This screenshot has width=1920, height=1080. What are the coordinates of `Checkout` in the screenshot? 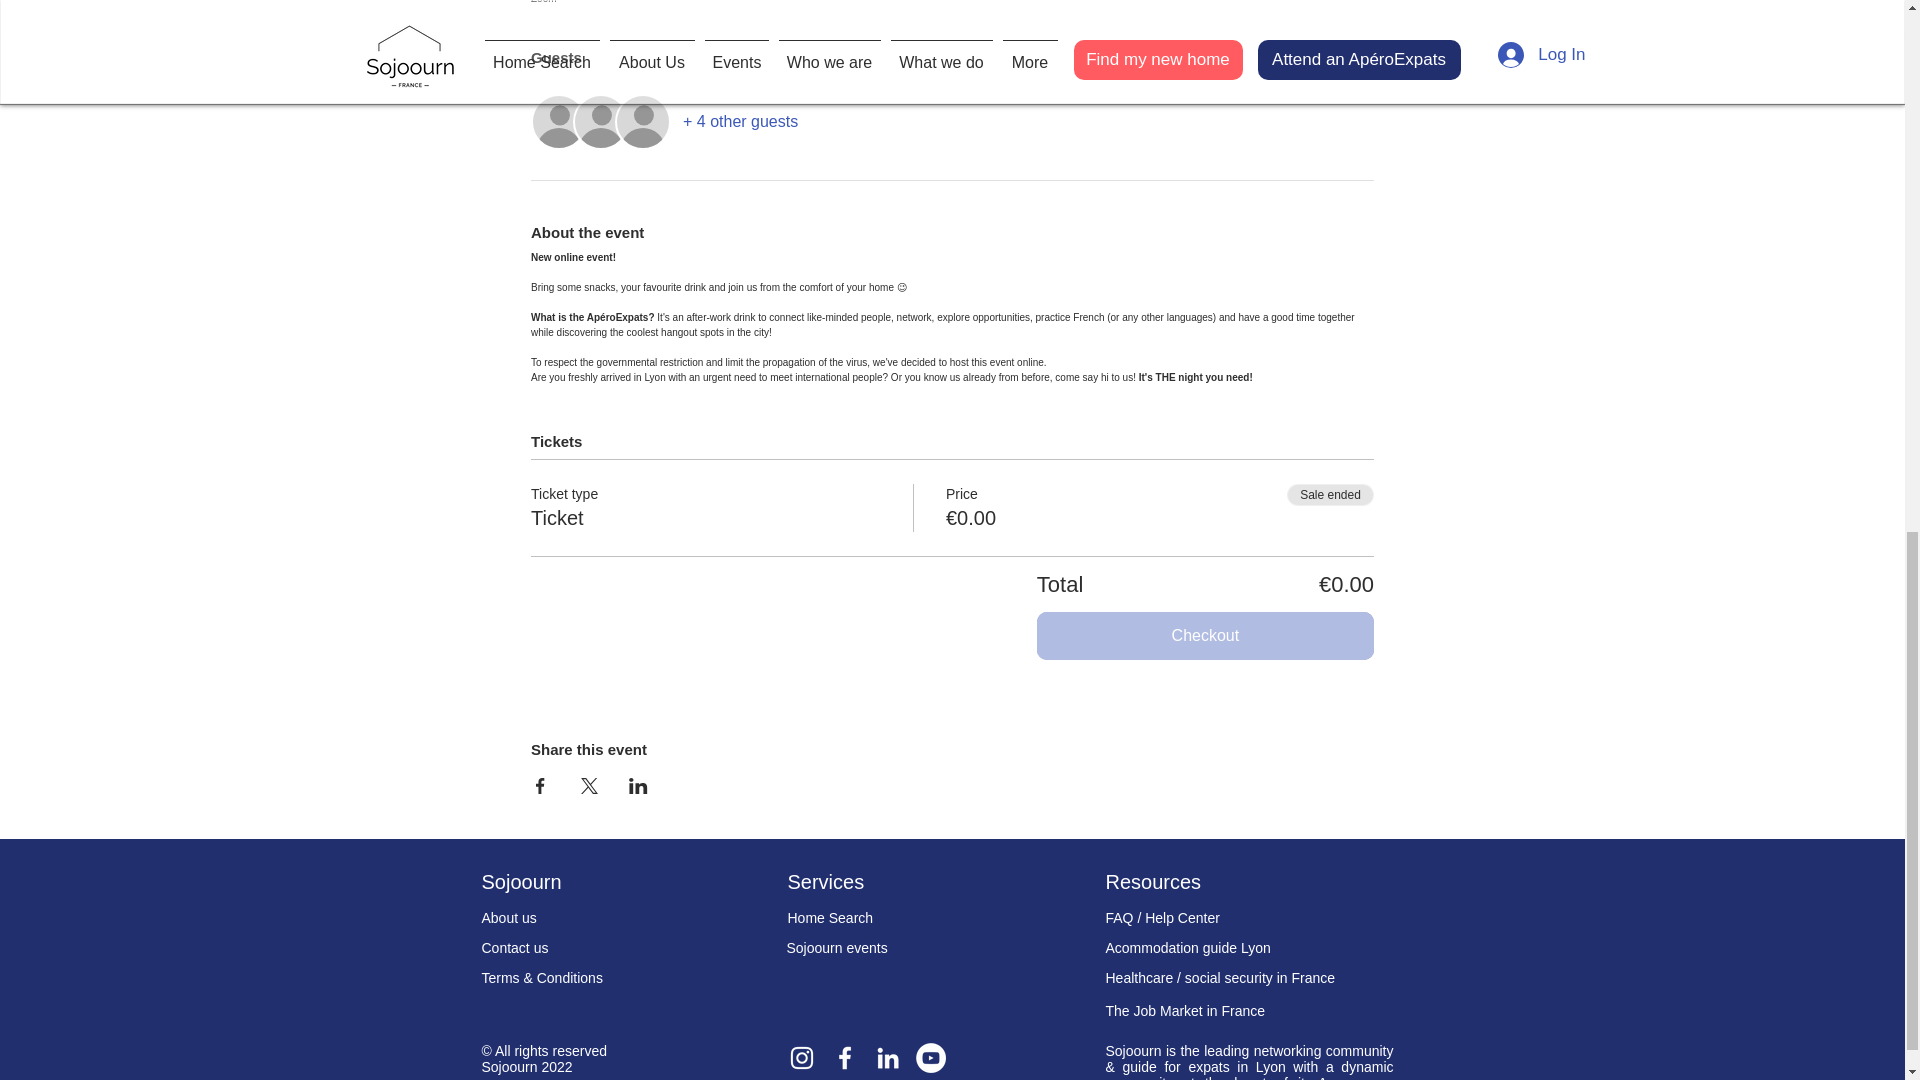 It's located at (1205, 636).